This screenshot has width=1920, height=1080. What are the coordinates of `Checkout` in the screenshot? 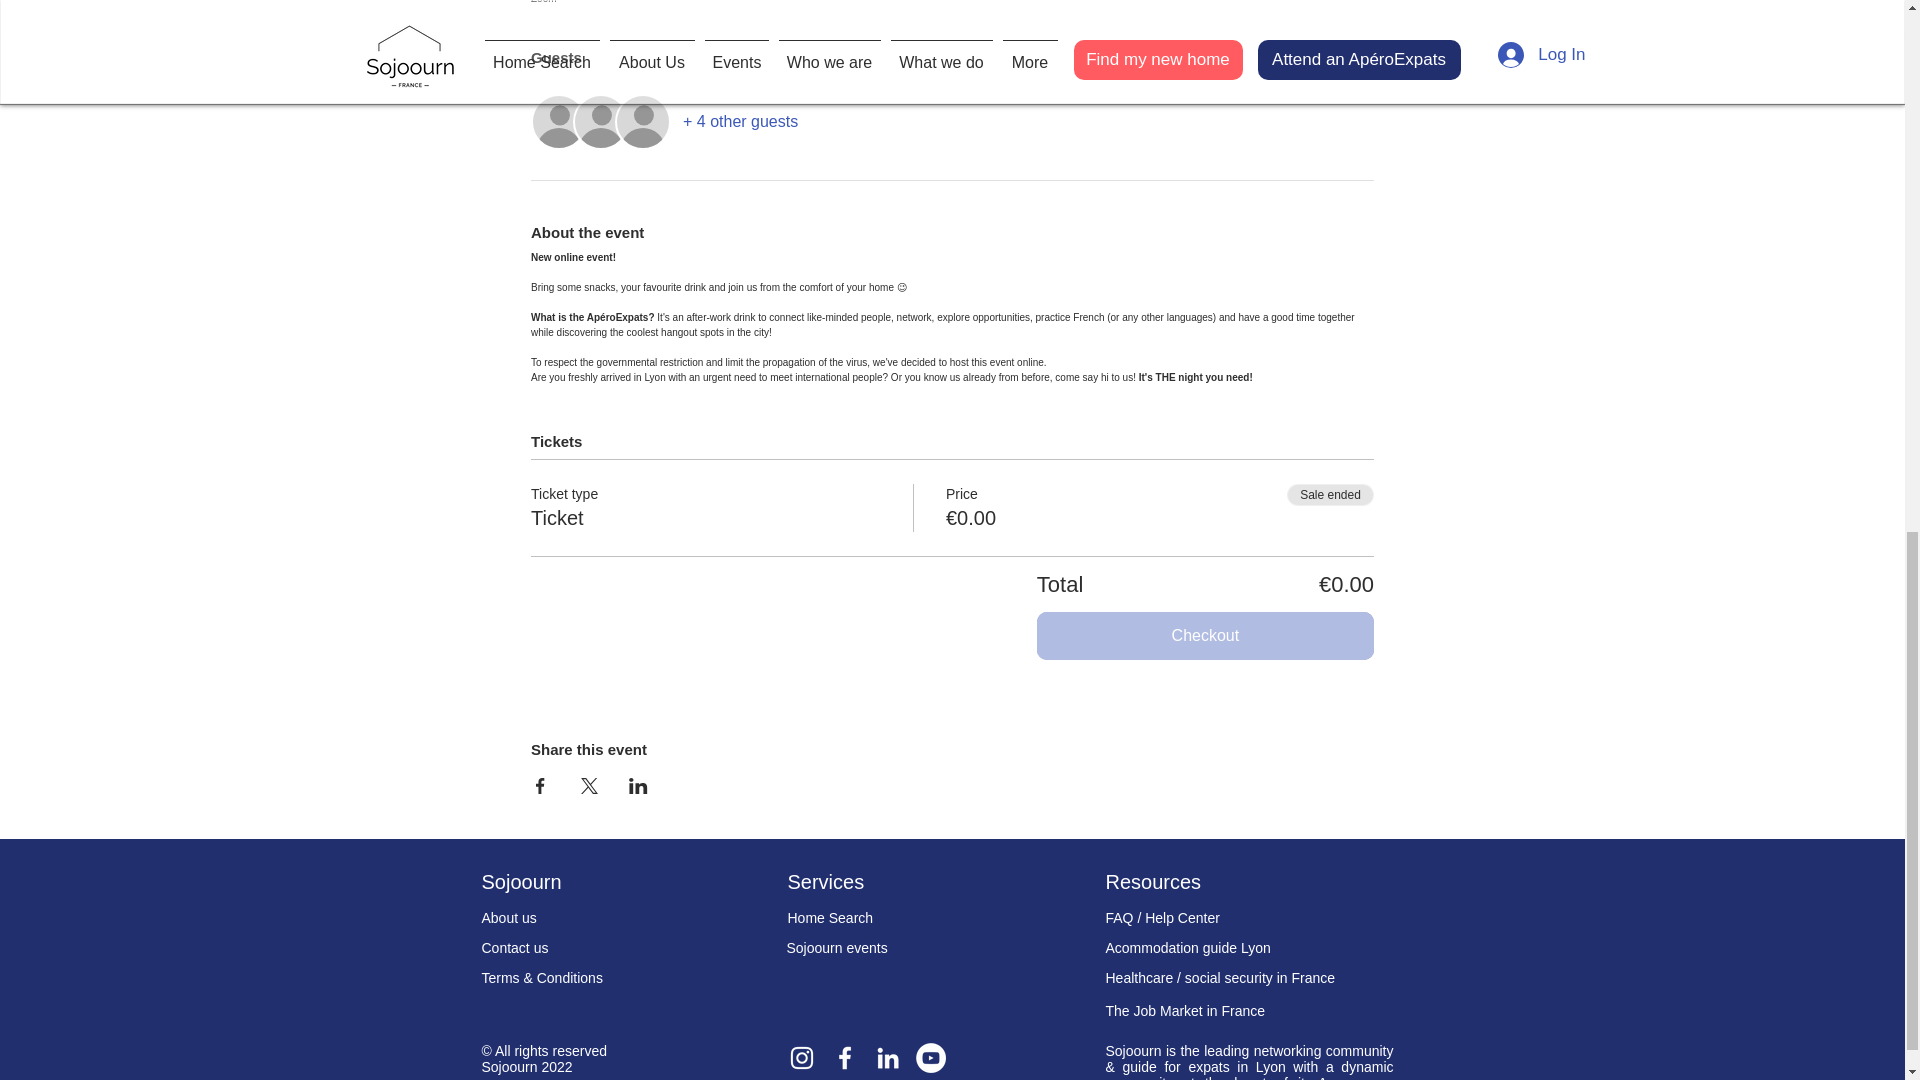 It's located at (1205, 636).